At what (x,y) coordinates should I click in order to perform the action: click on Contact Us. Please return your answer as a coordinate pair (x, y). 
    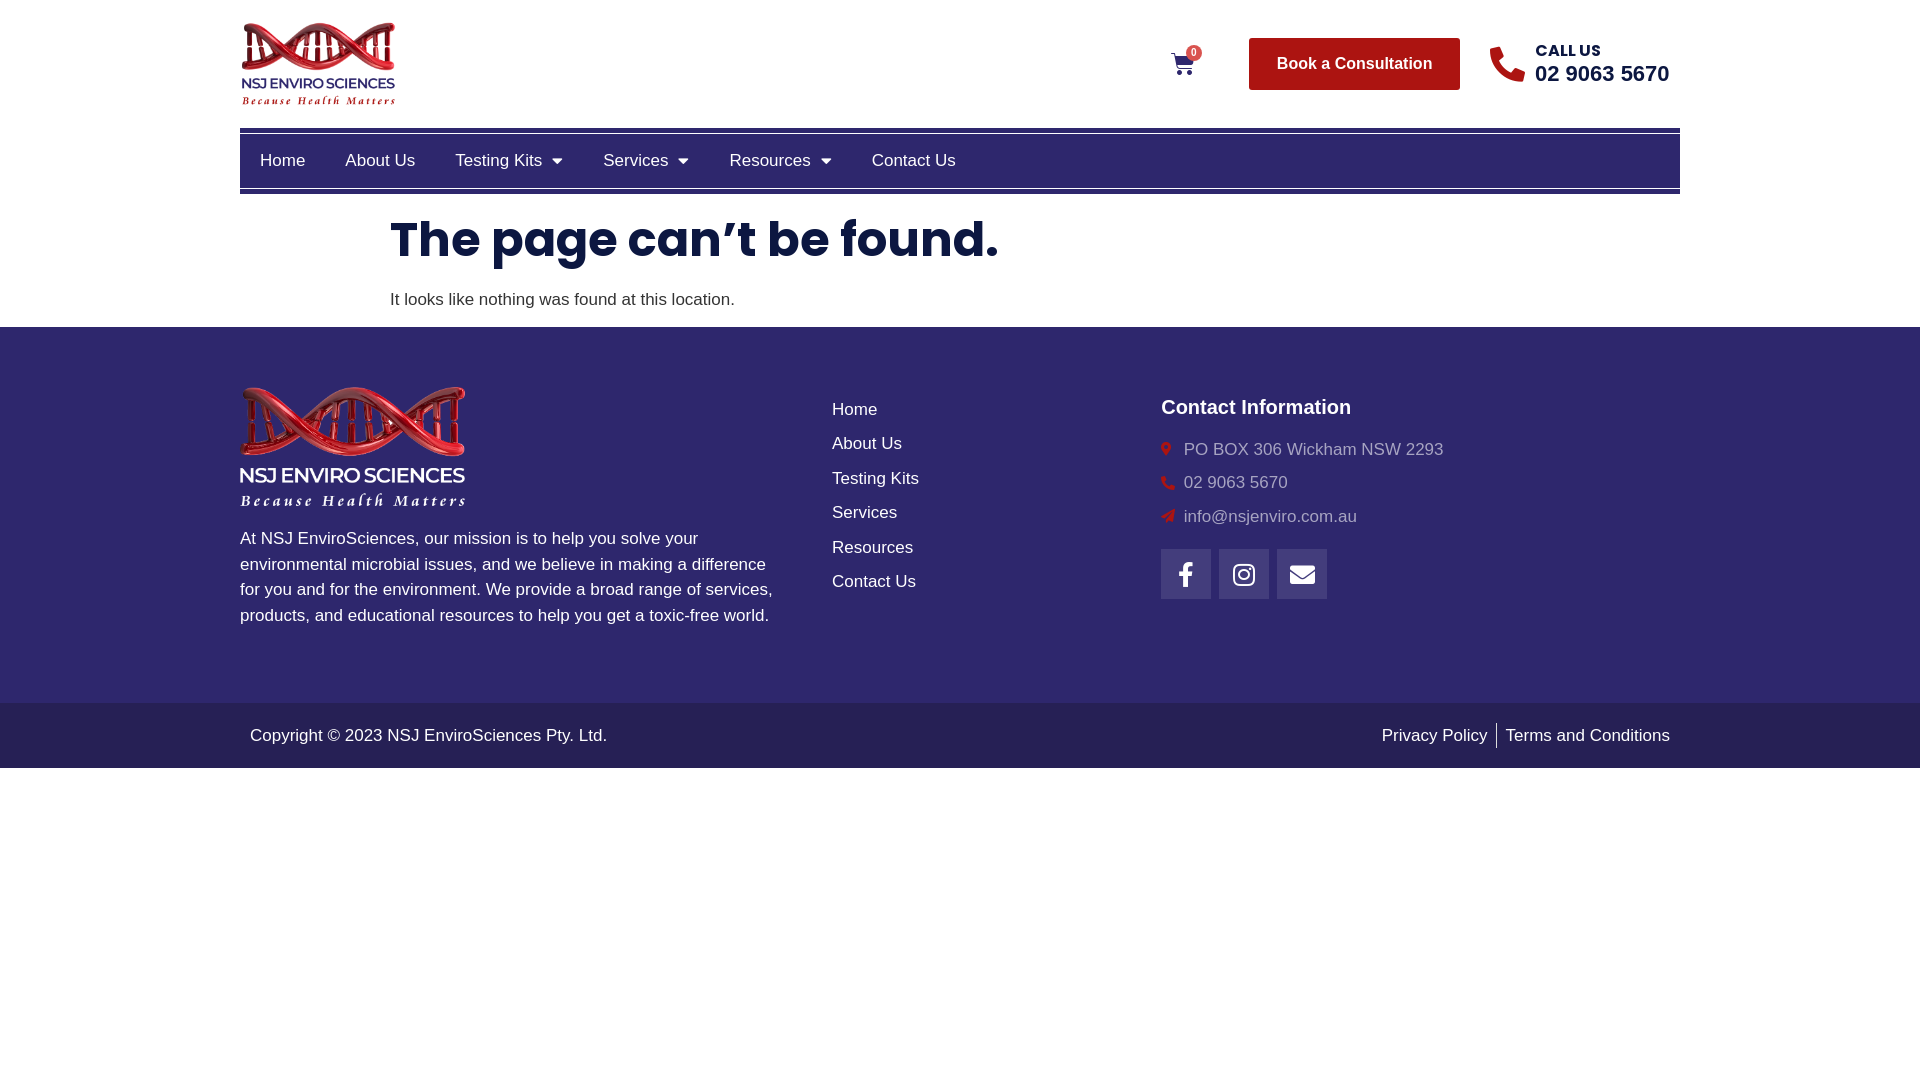
    Looking at the image, I should click on (914, 161).